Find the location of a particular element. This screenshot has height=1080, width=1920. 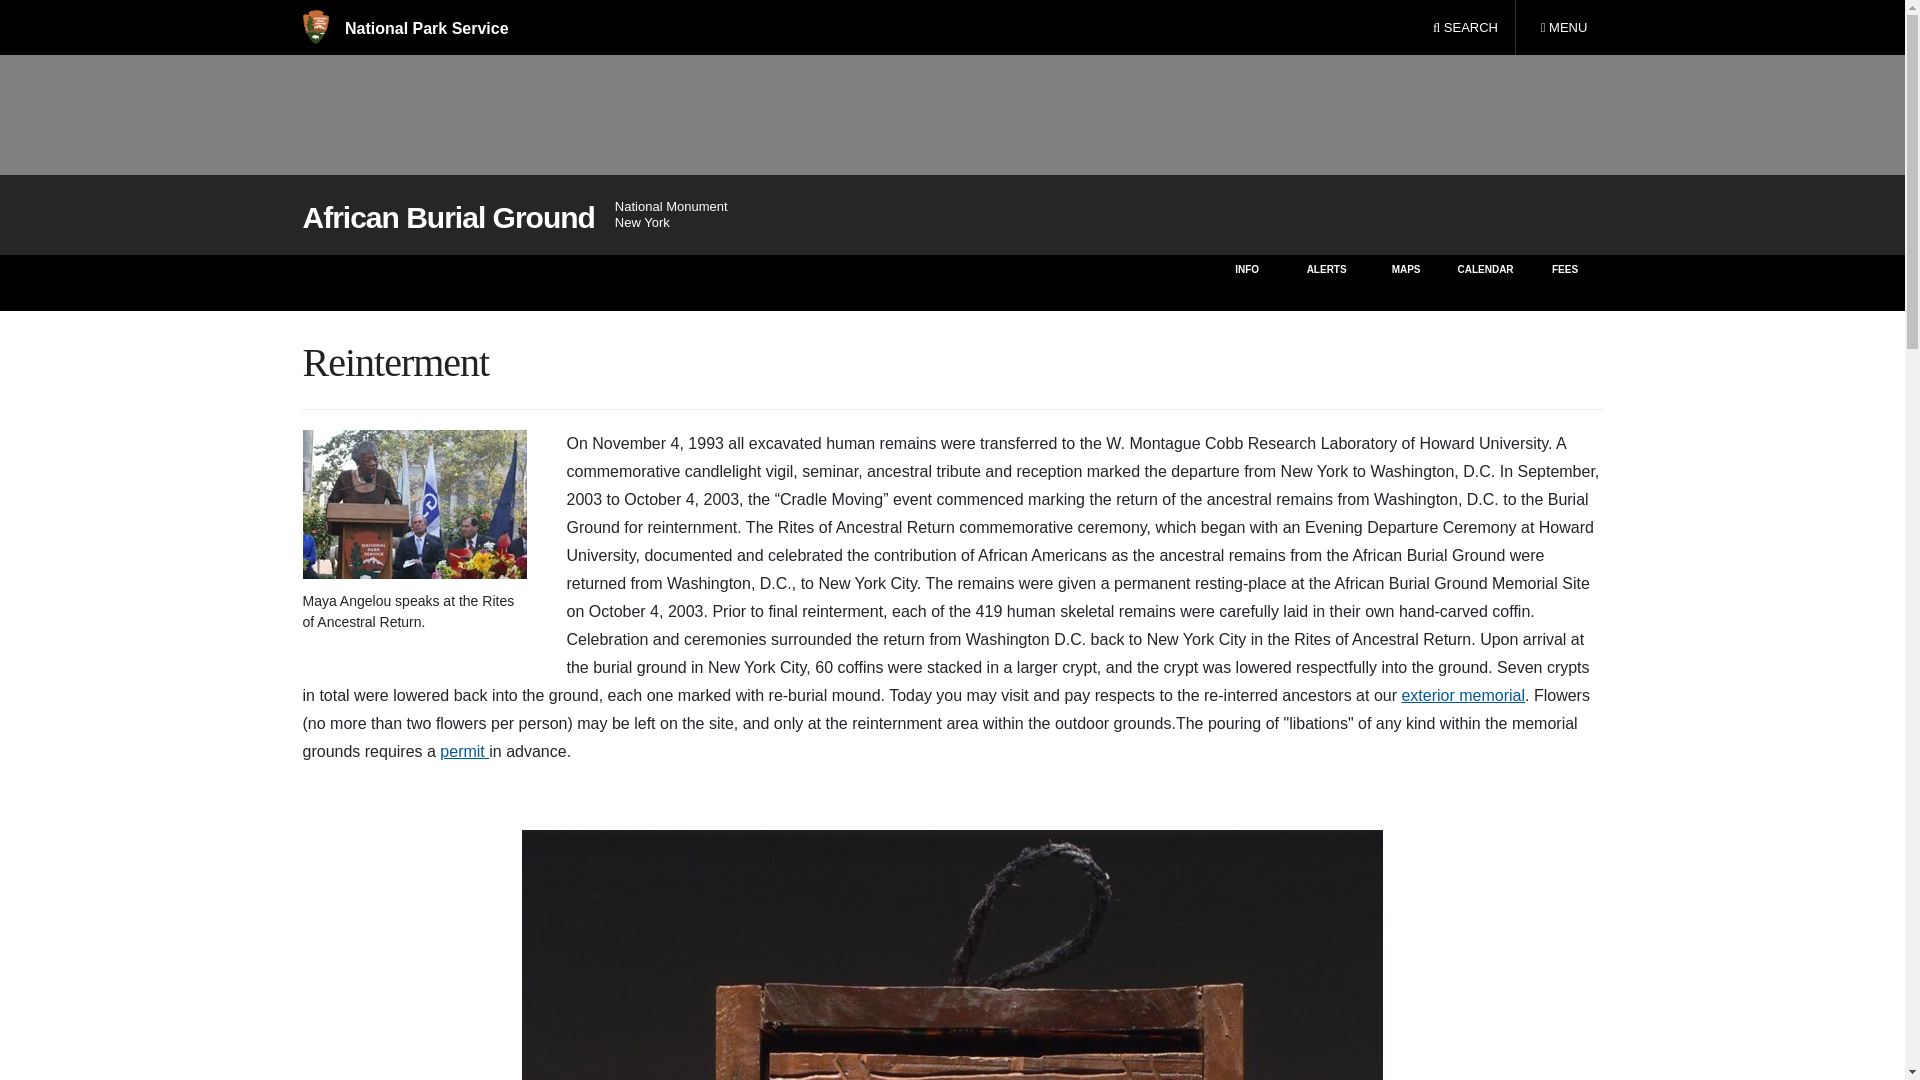

permit is located at coordinates (464, 752).